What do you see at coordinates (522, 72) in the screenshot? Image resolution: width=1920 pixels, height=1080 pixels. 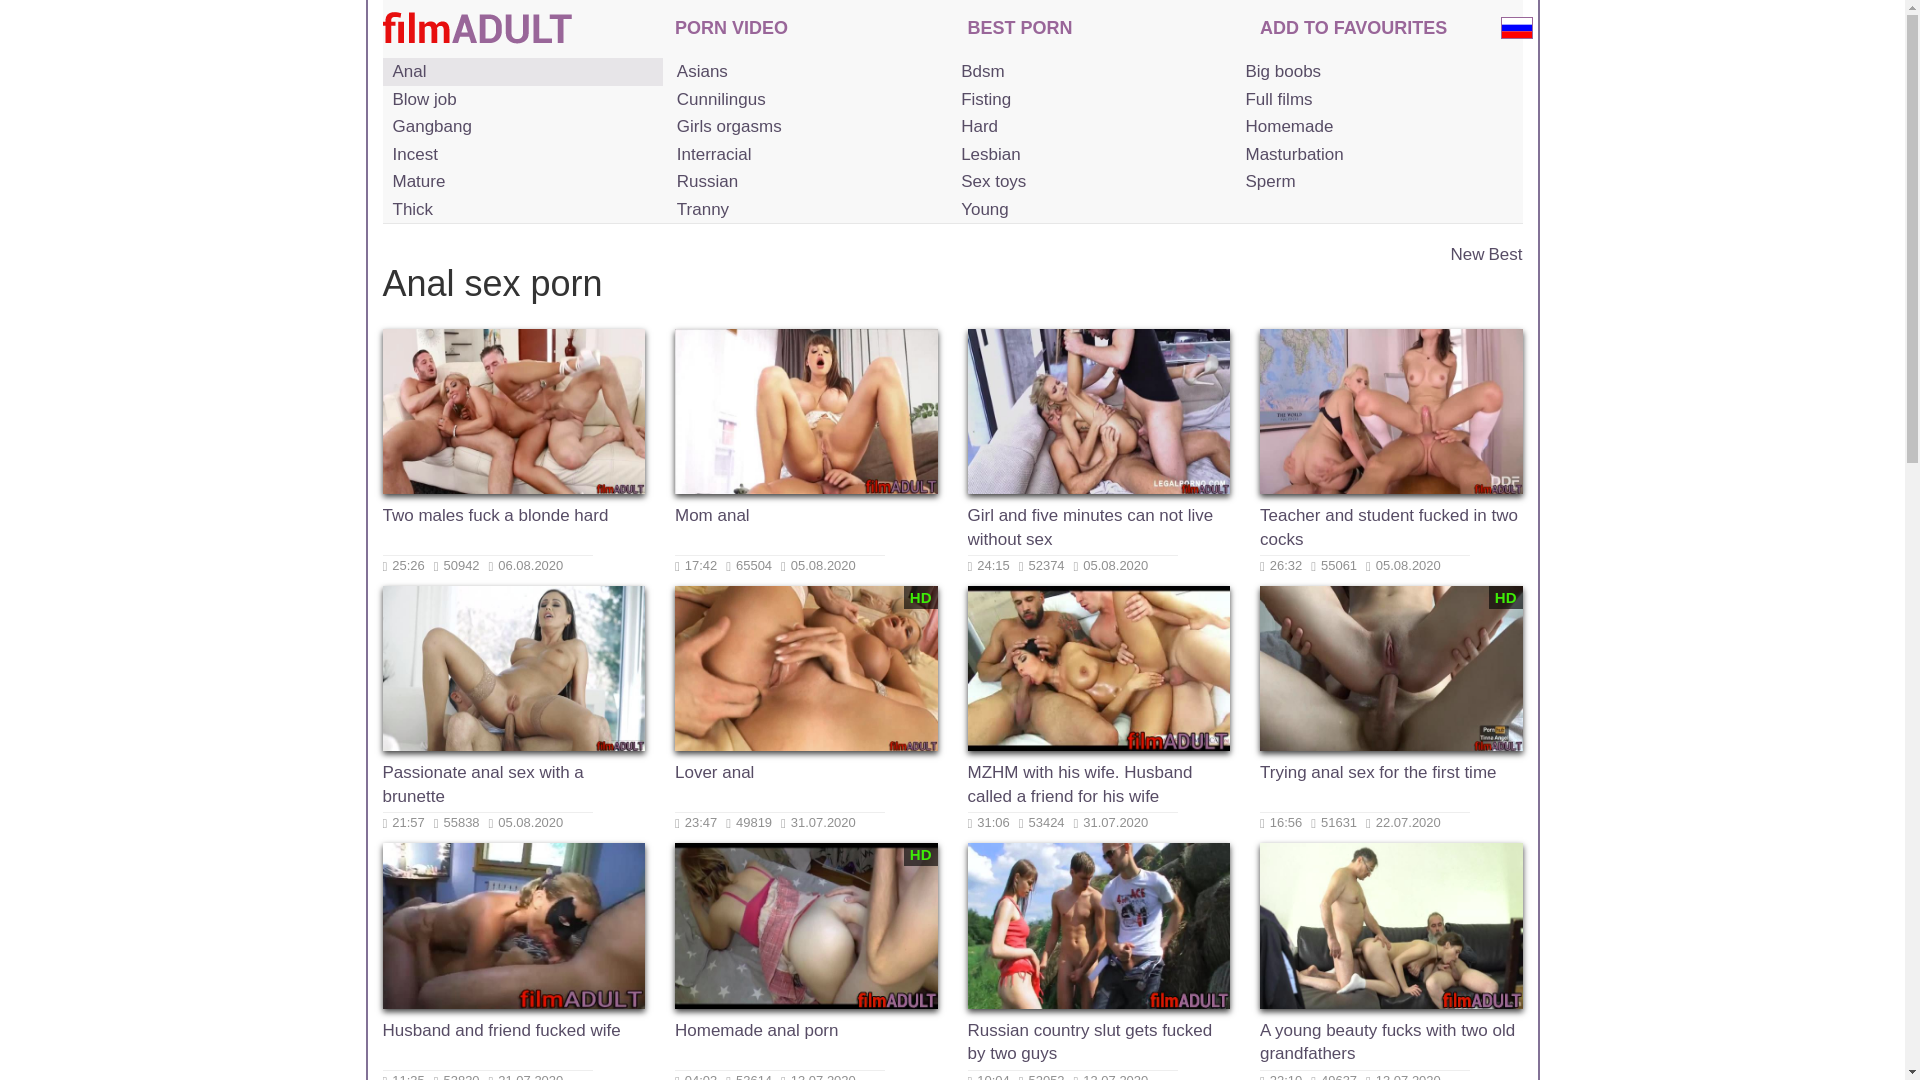 I see `Anal sex porn` at bounding box center [522, 72].